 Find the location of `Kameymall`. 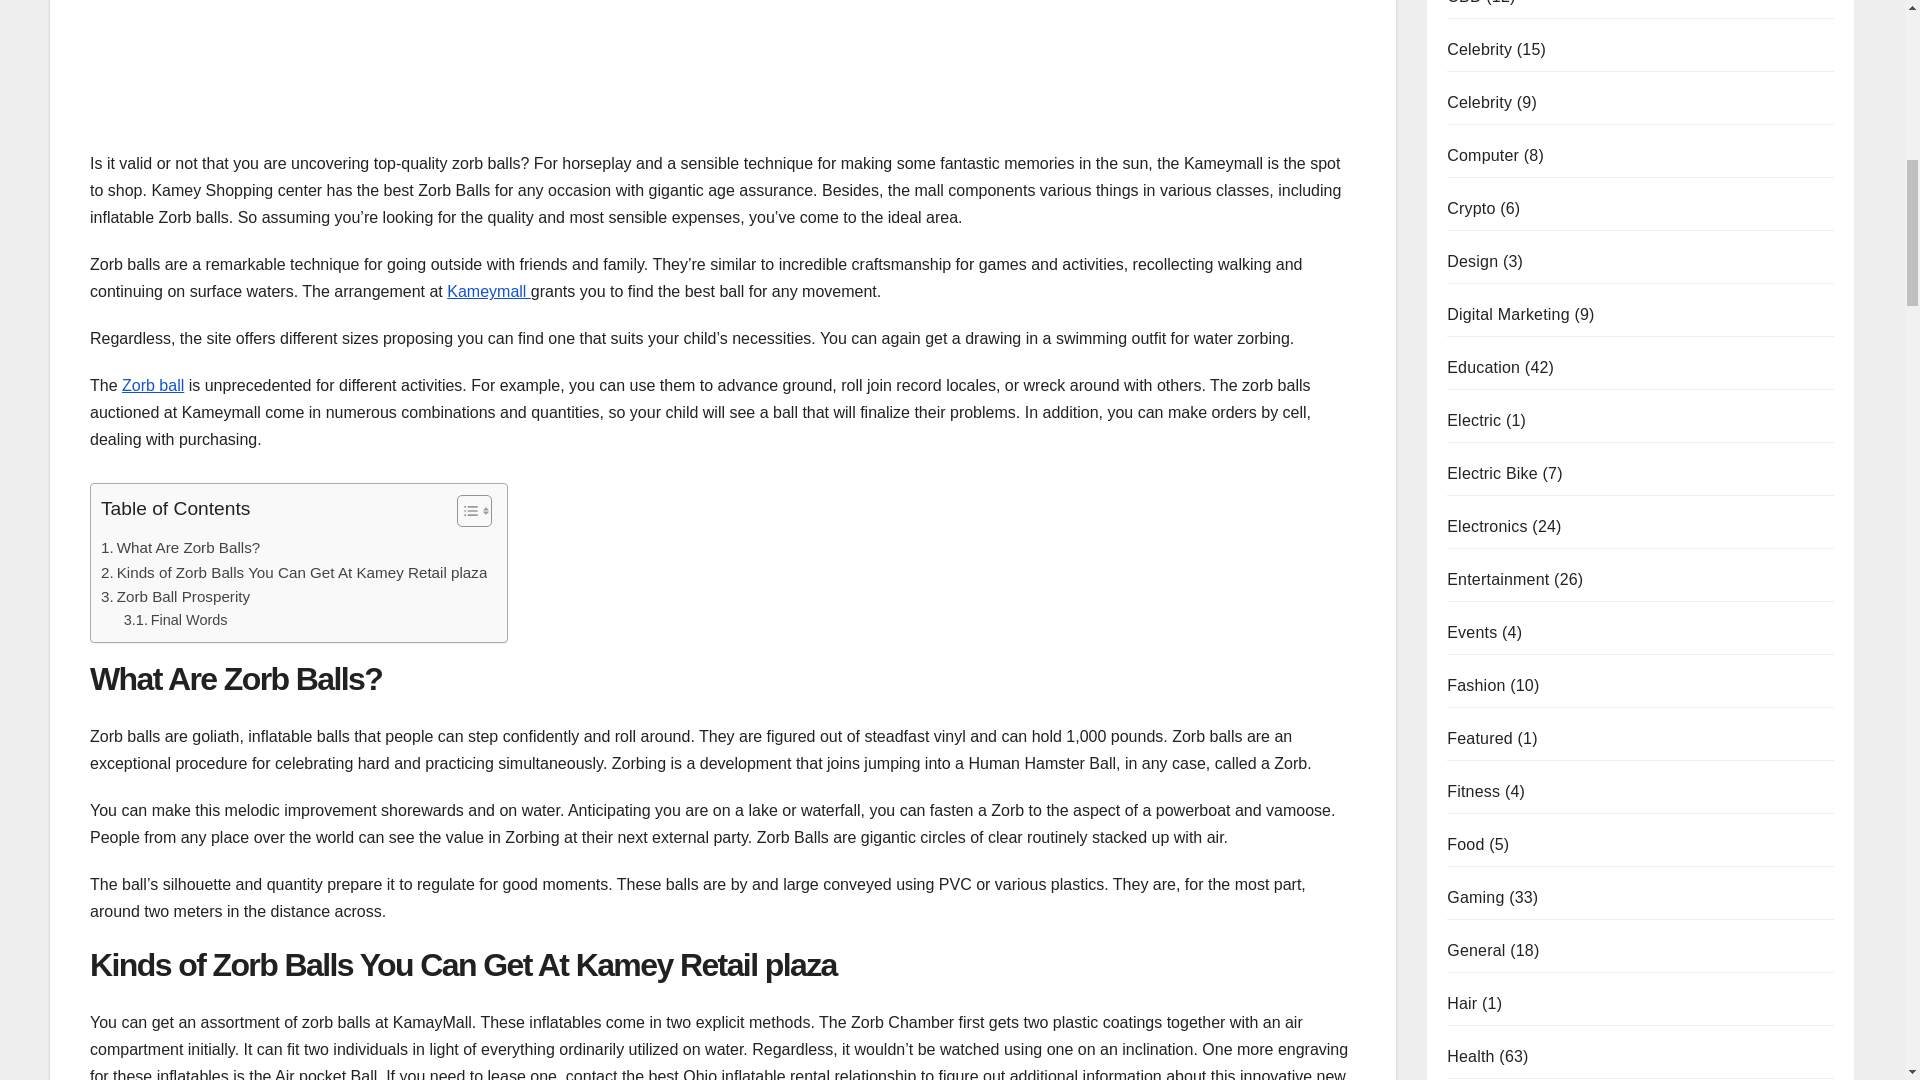

Kameymall is located at coordinates (489, 291).